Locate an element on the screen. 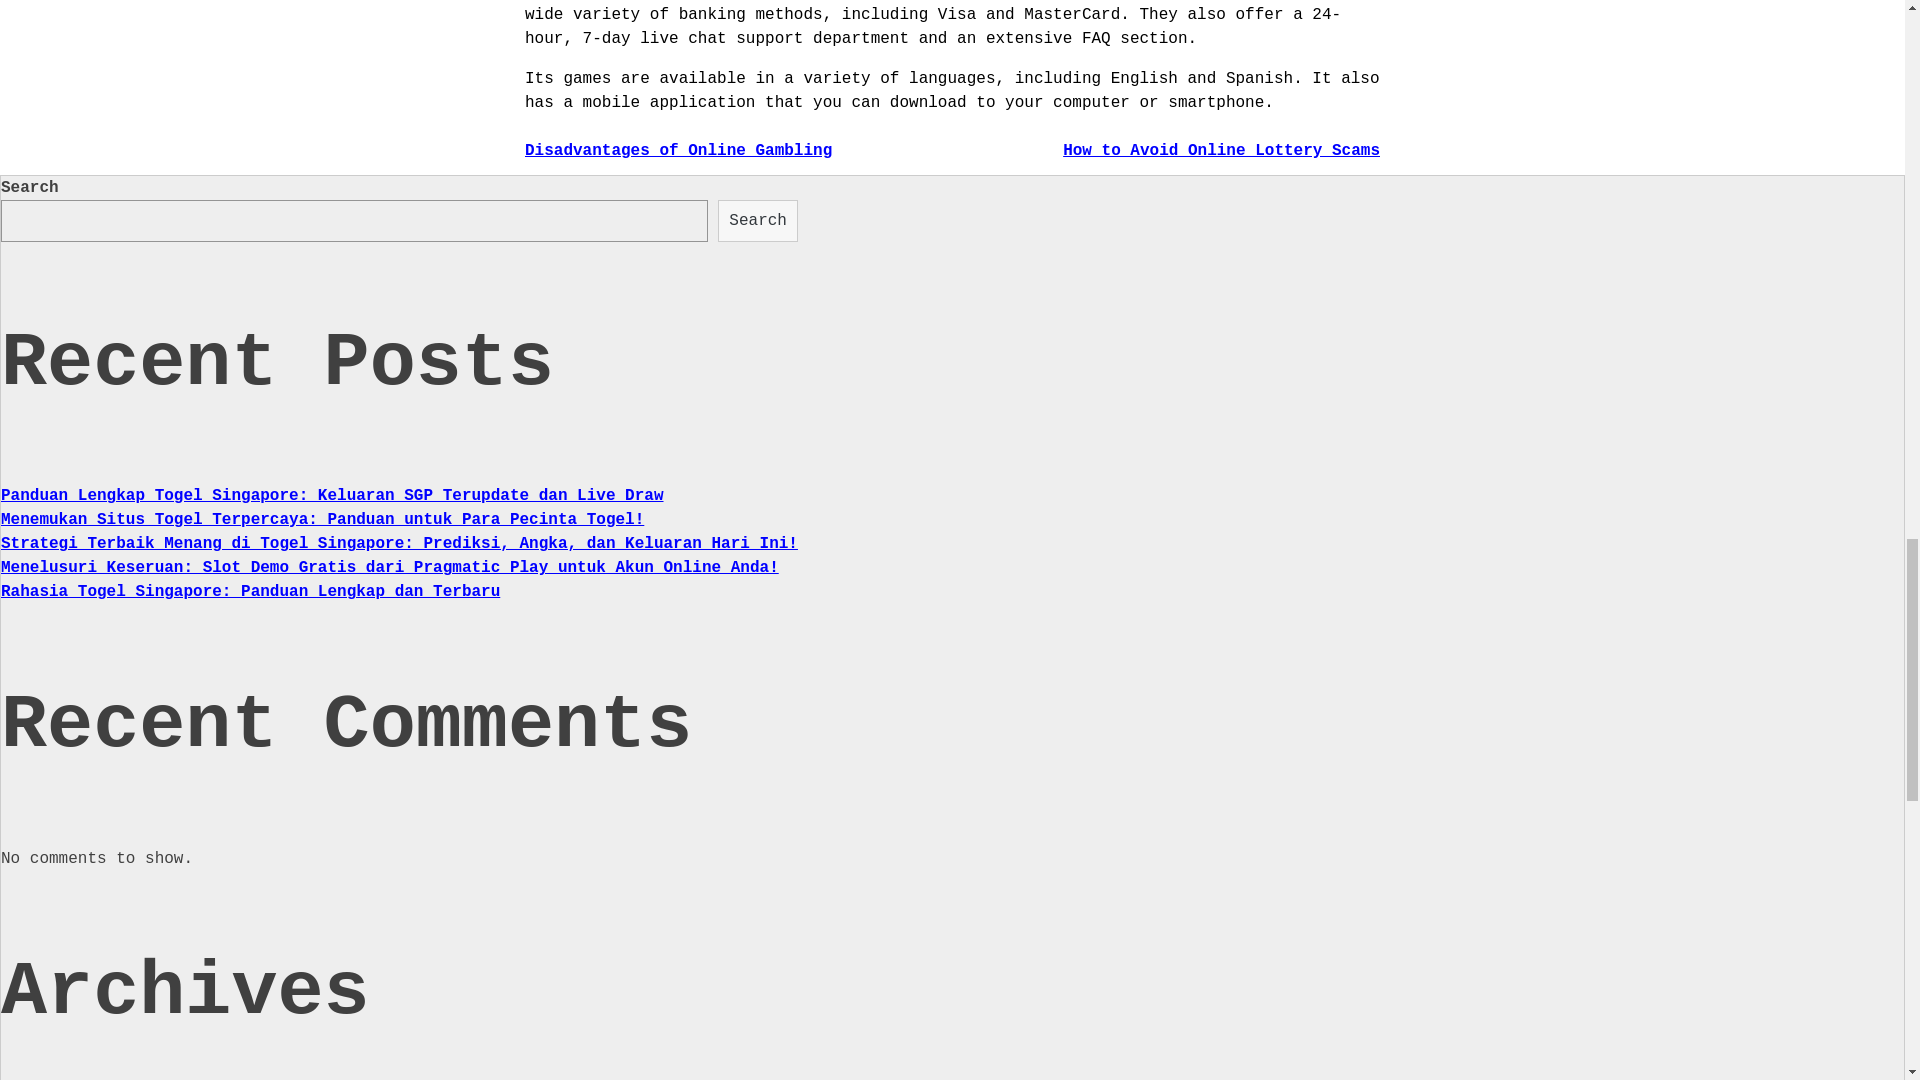 This screenshot has height=1080, width=1920. Rahasia Togel Singapore: Panduan Lengkap dan Terbaru is located at coordinates (250, 592).